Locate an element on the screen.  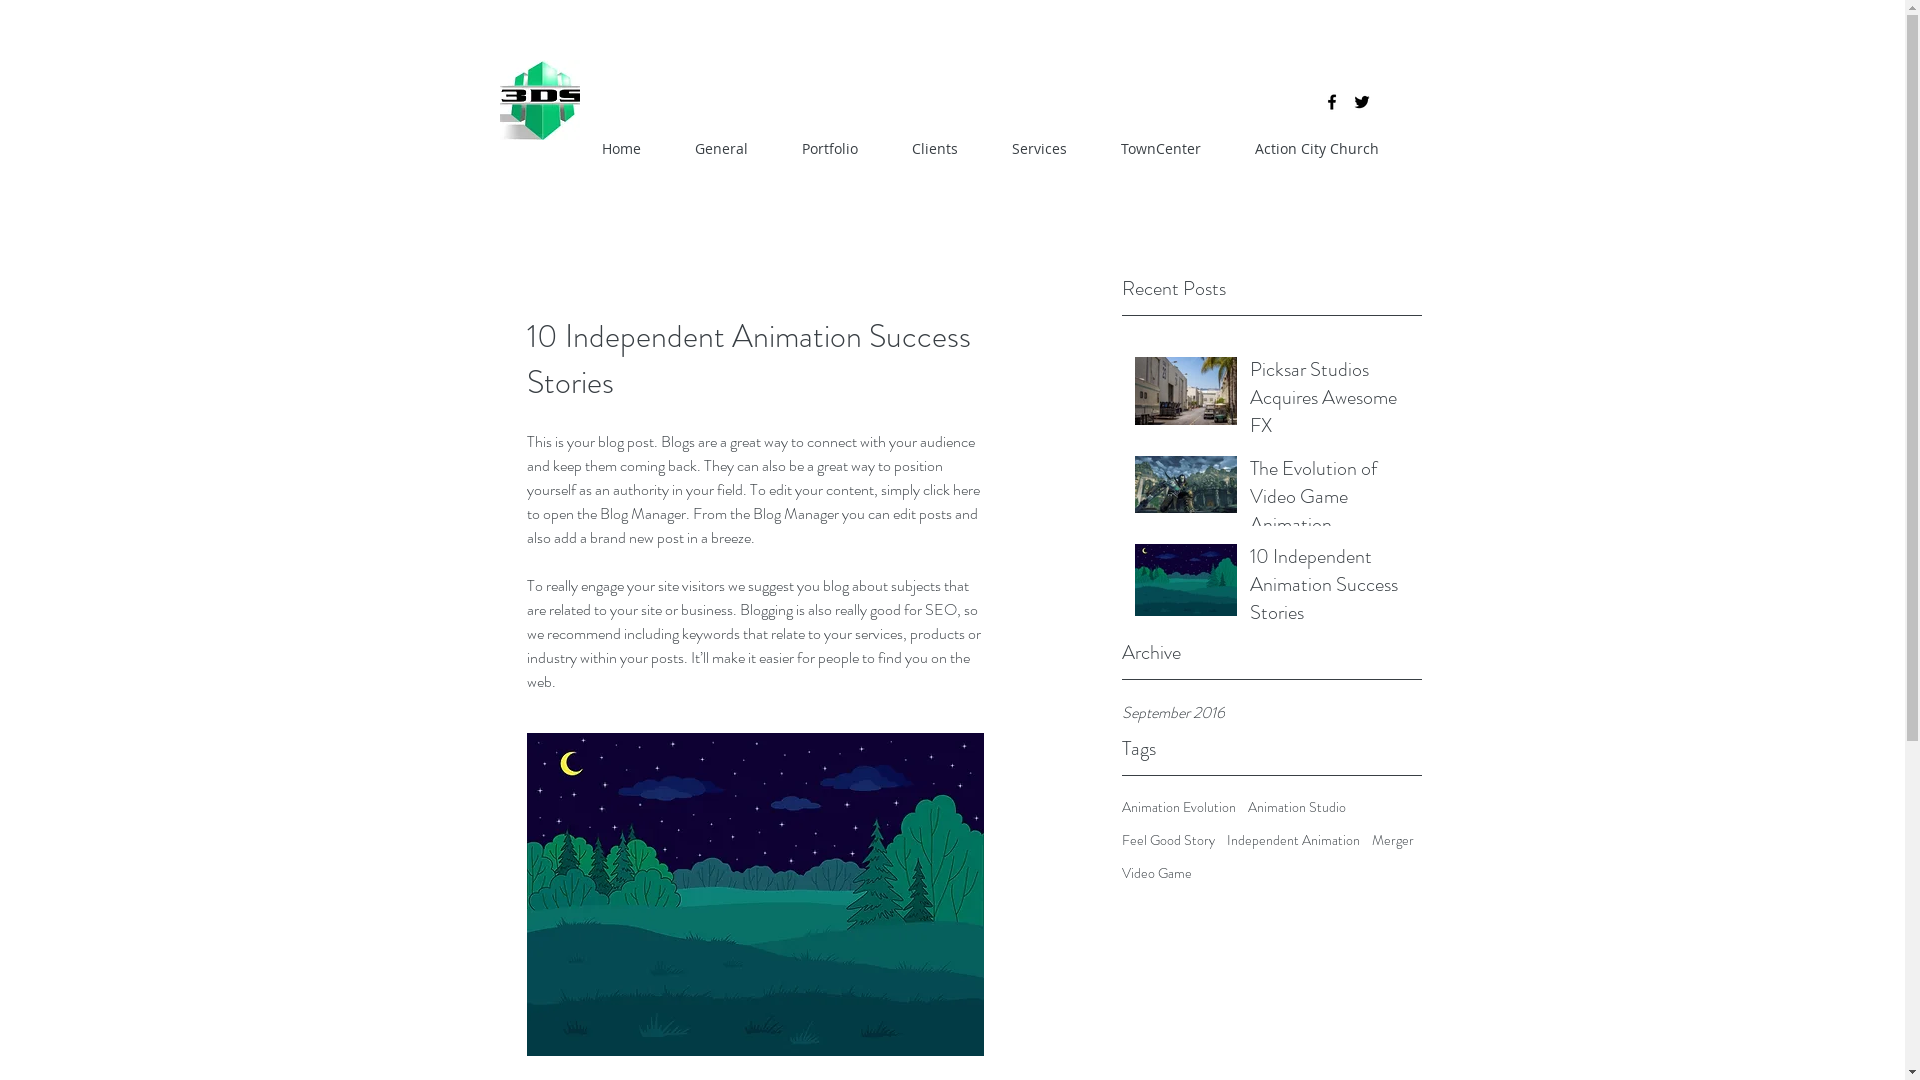
Services is located at coordinates (1038, 149).